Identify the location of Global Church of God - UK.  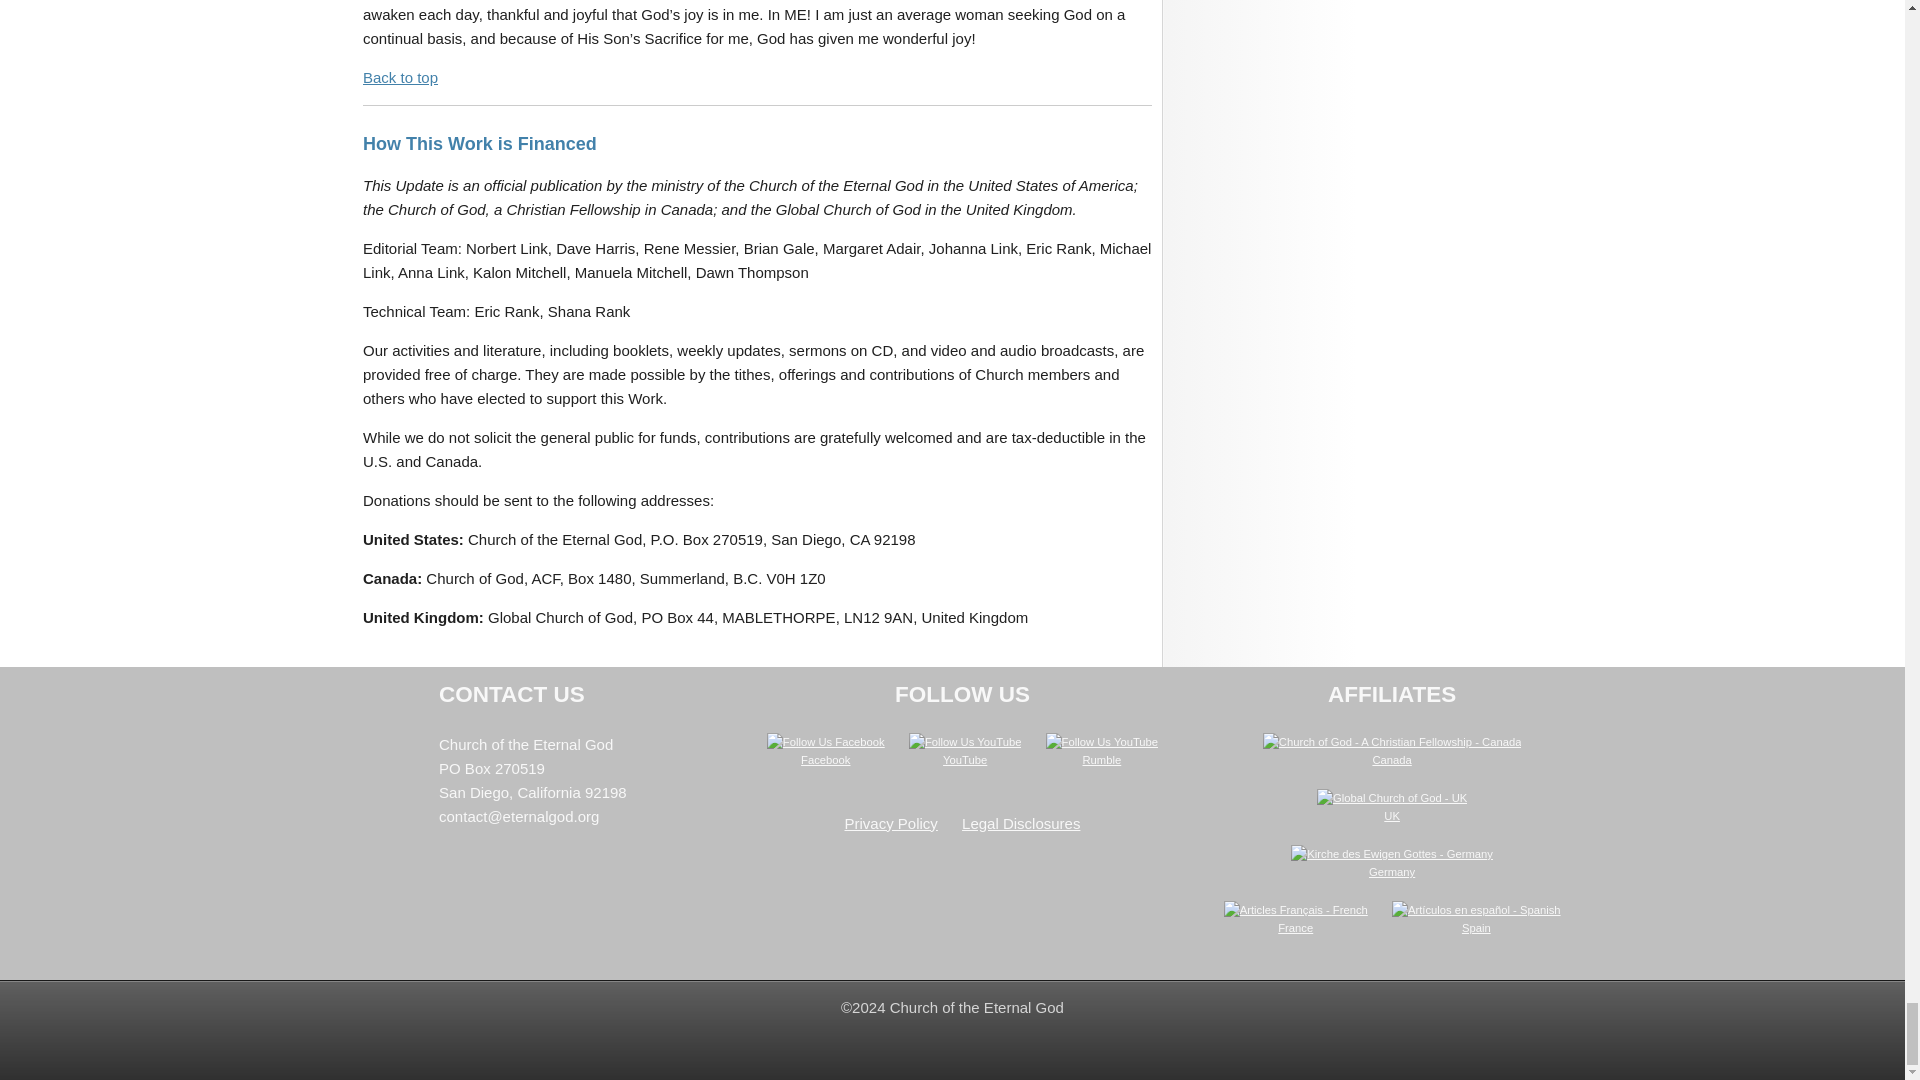
(1392, 798).